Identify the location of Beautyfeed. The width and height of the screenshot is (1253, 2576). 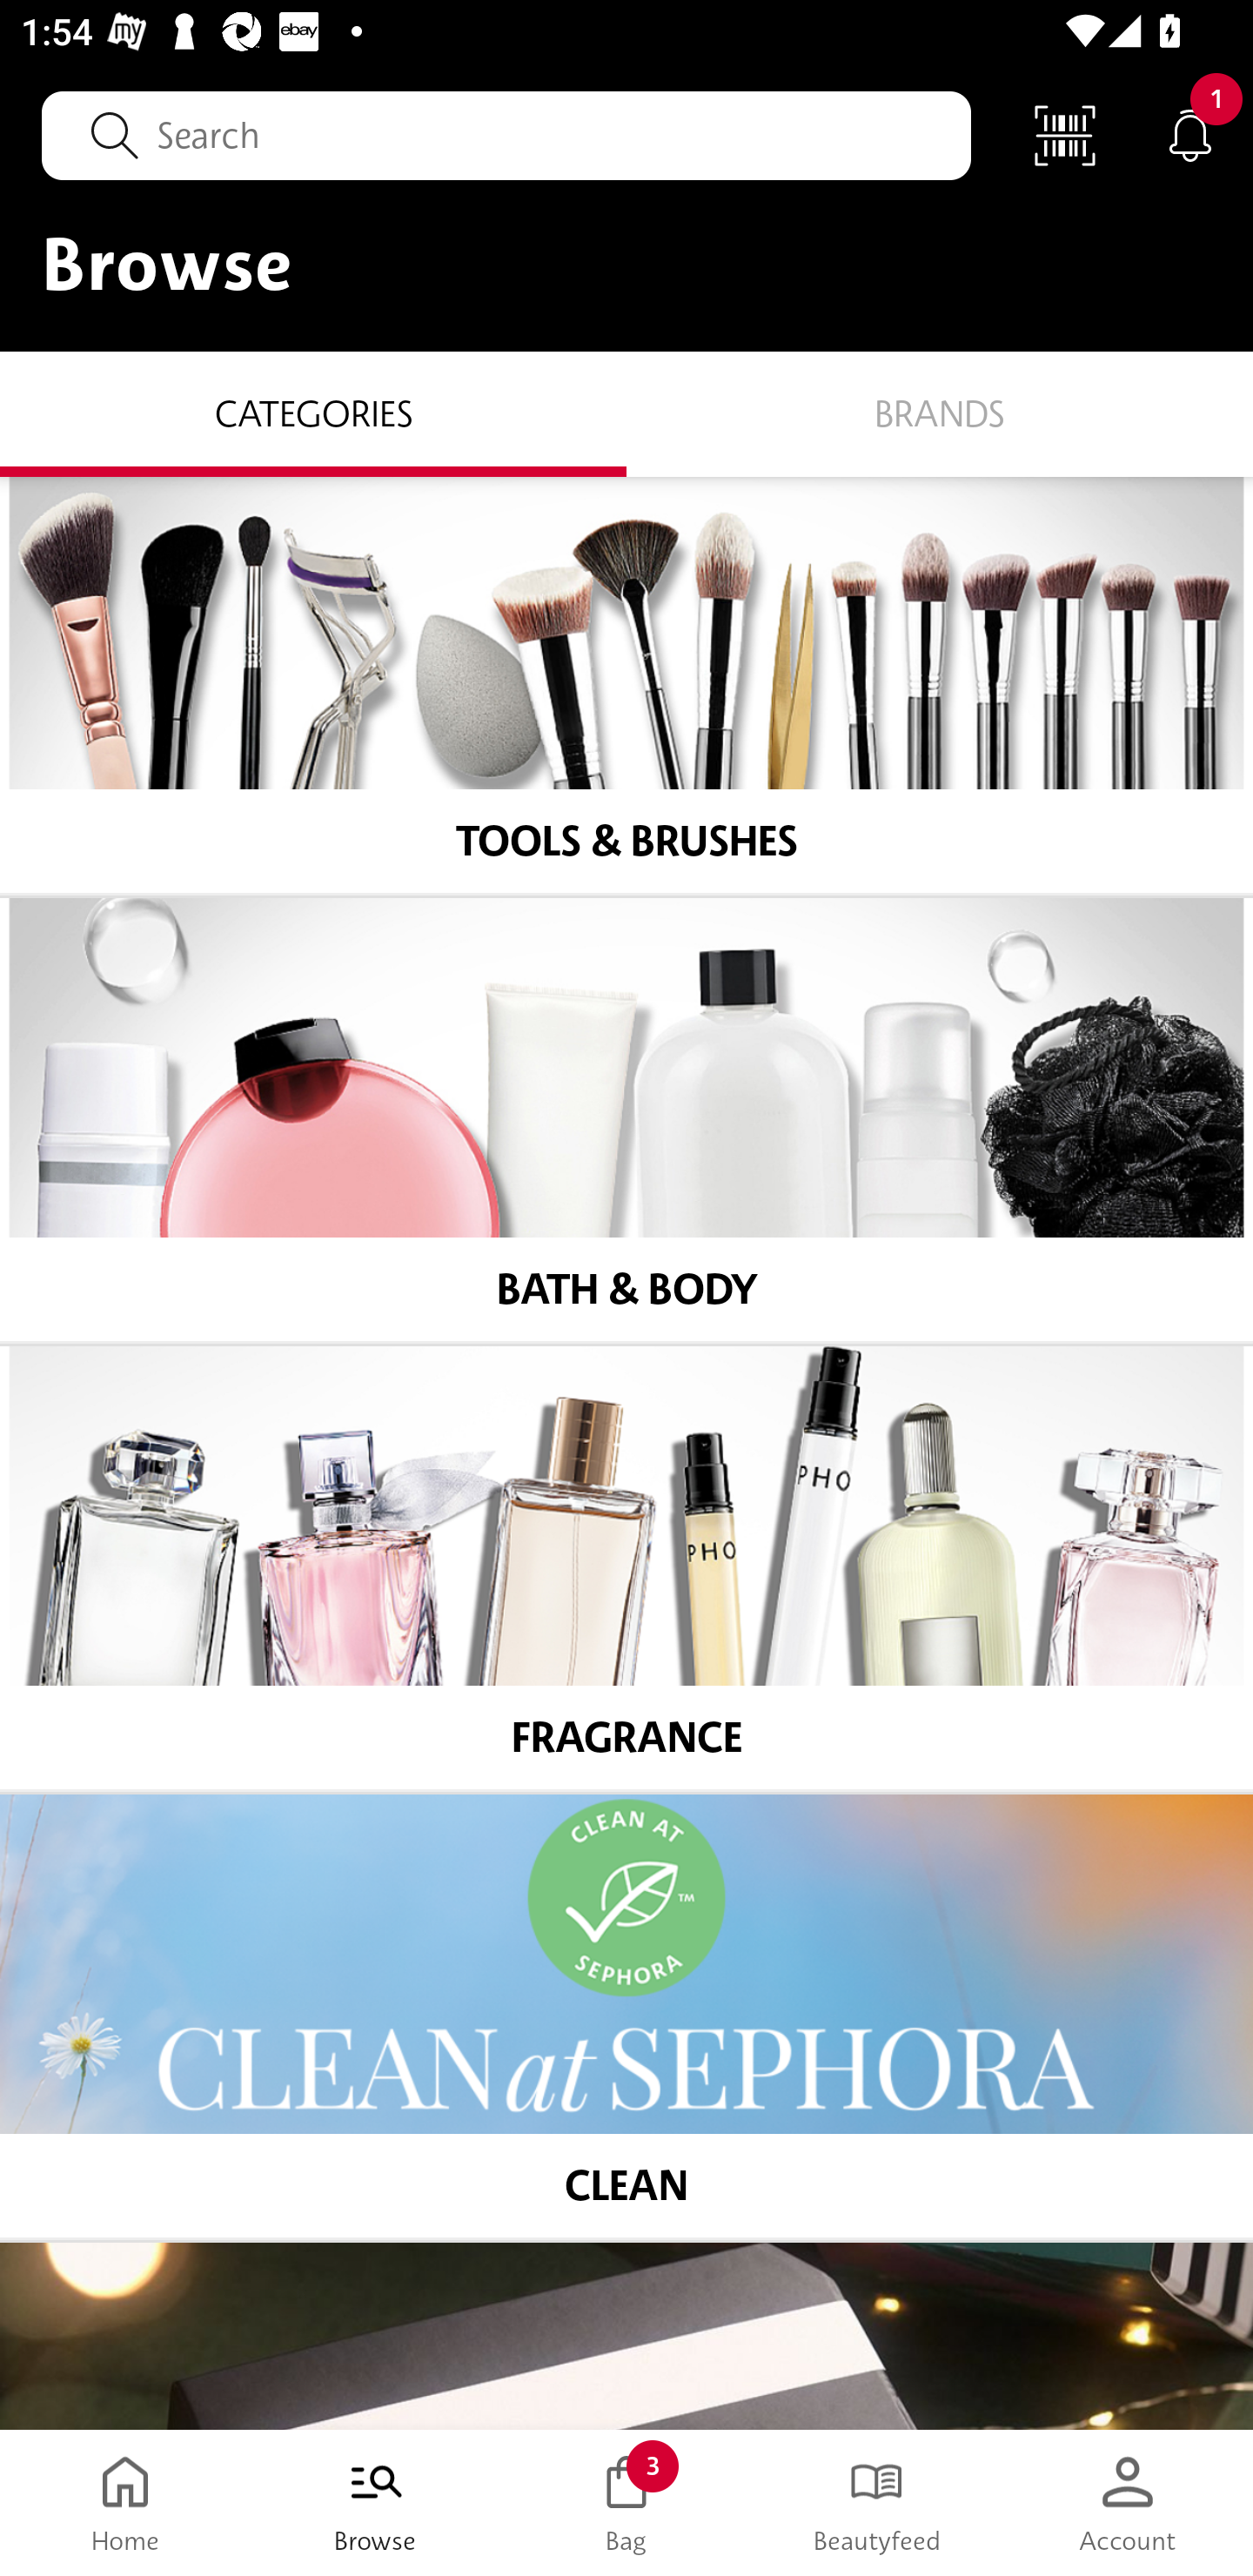
(877, 2503).